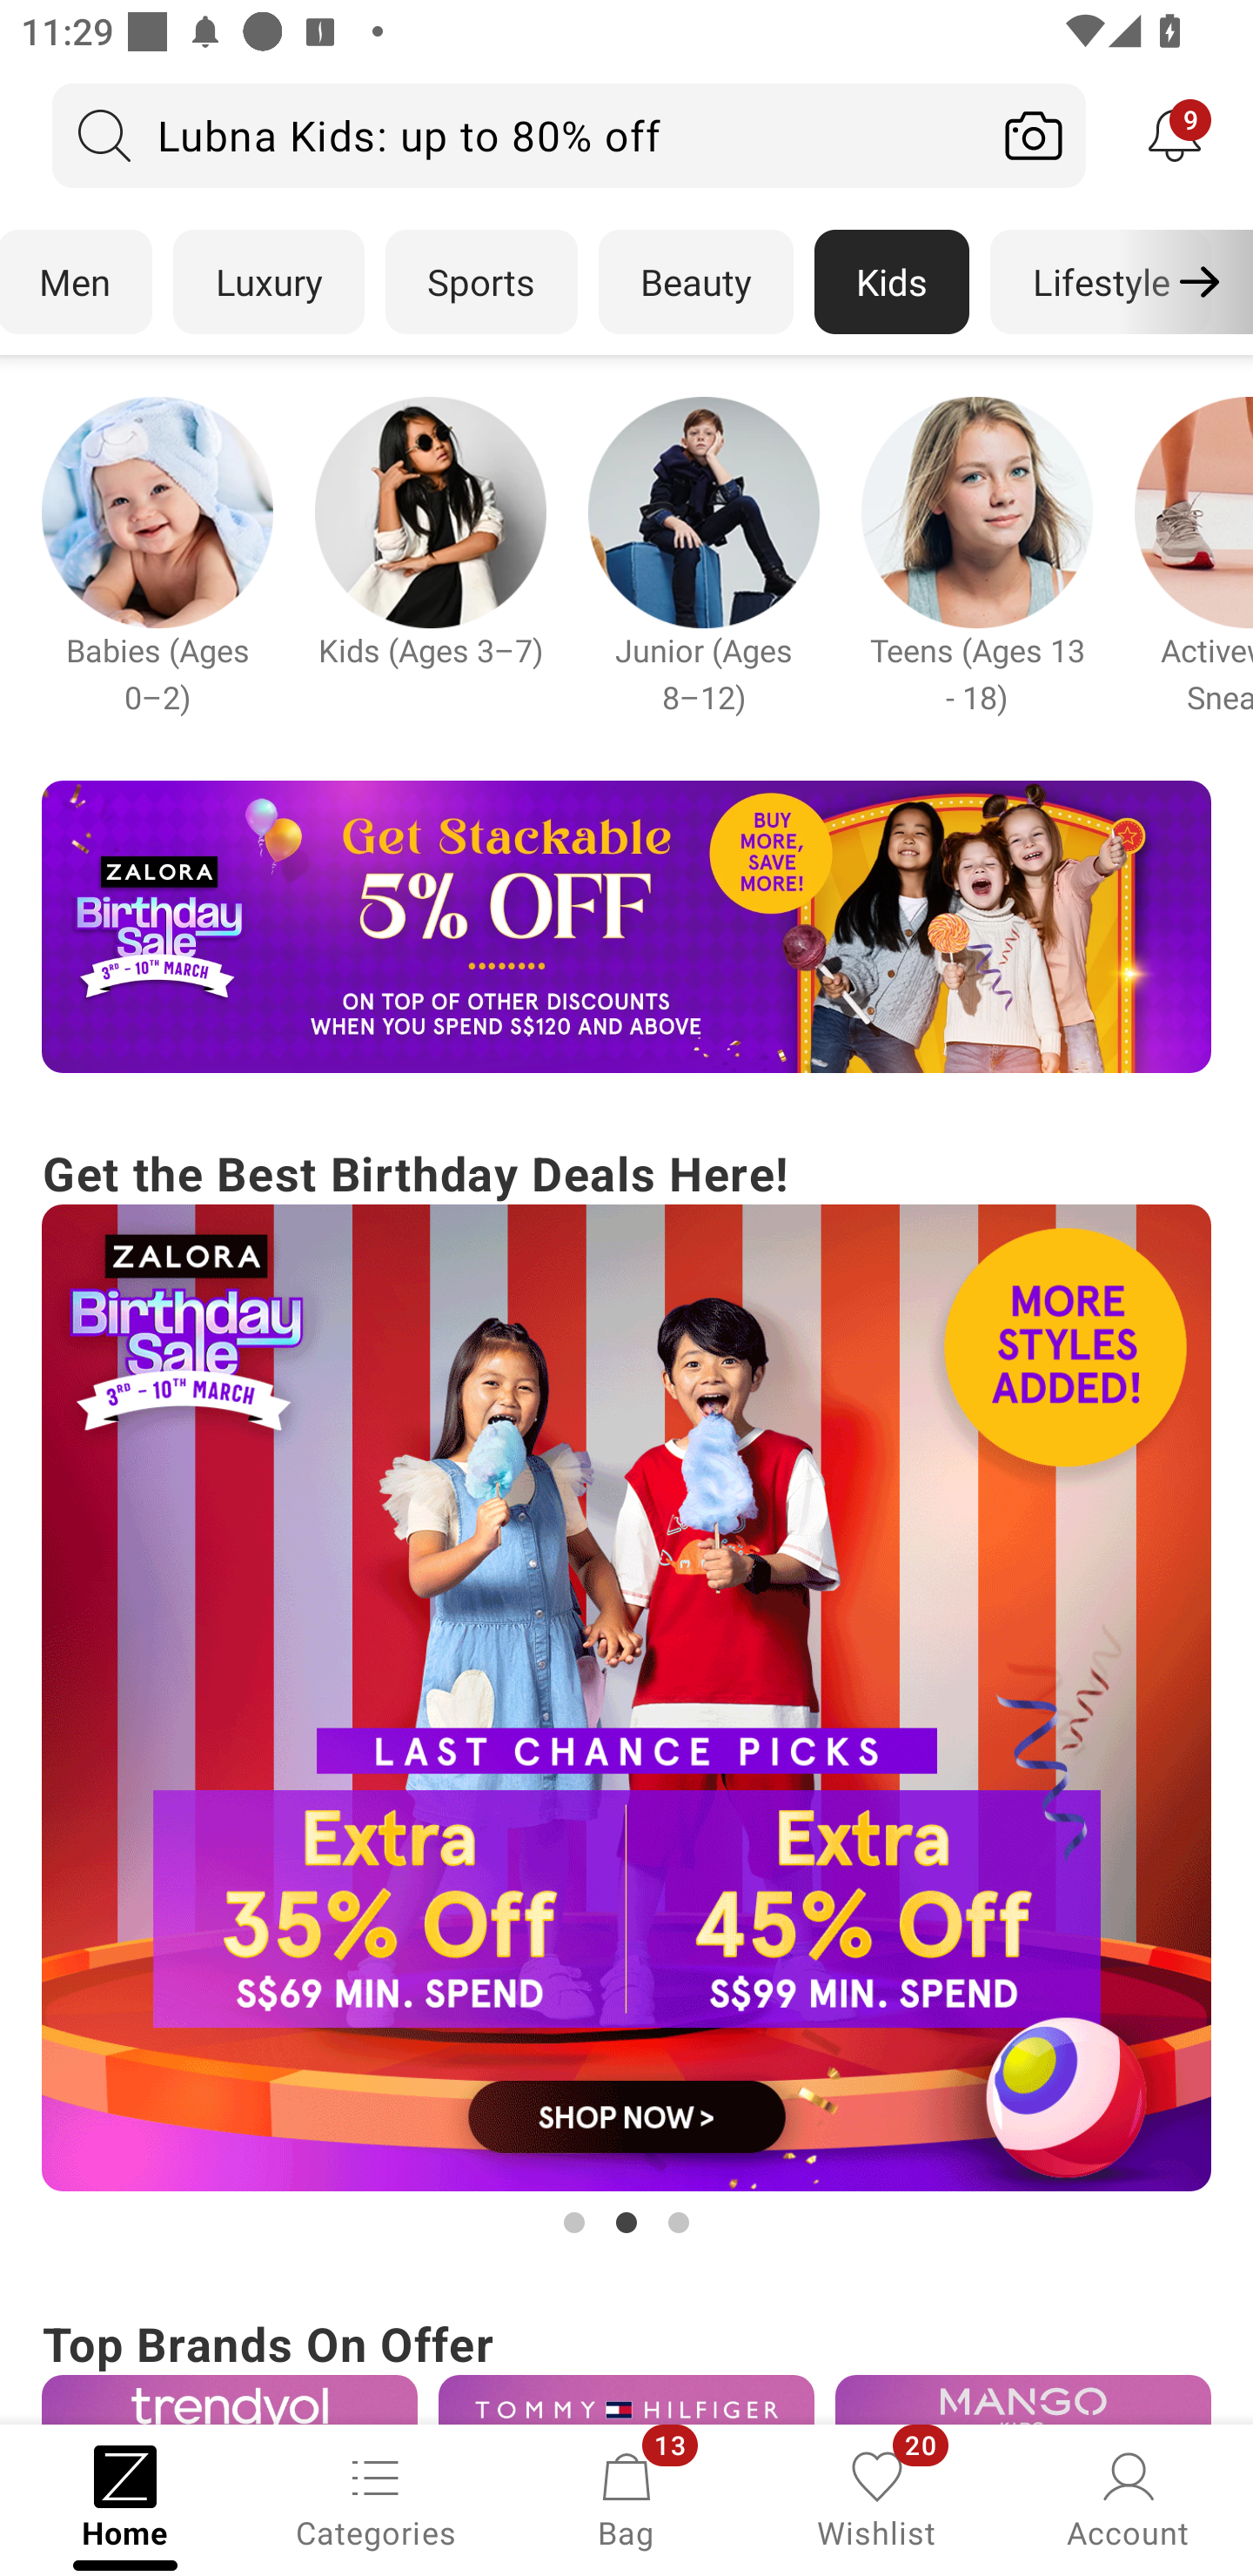  I want to click on Get the Best Birthday Deals Here! Campaign banner, so click(626, 1690).